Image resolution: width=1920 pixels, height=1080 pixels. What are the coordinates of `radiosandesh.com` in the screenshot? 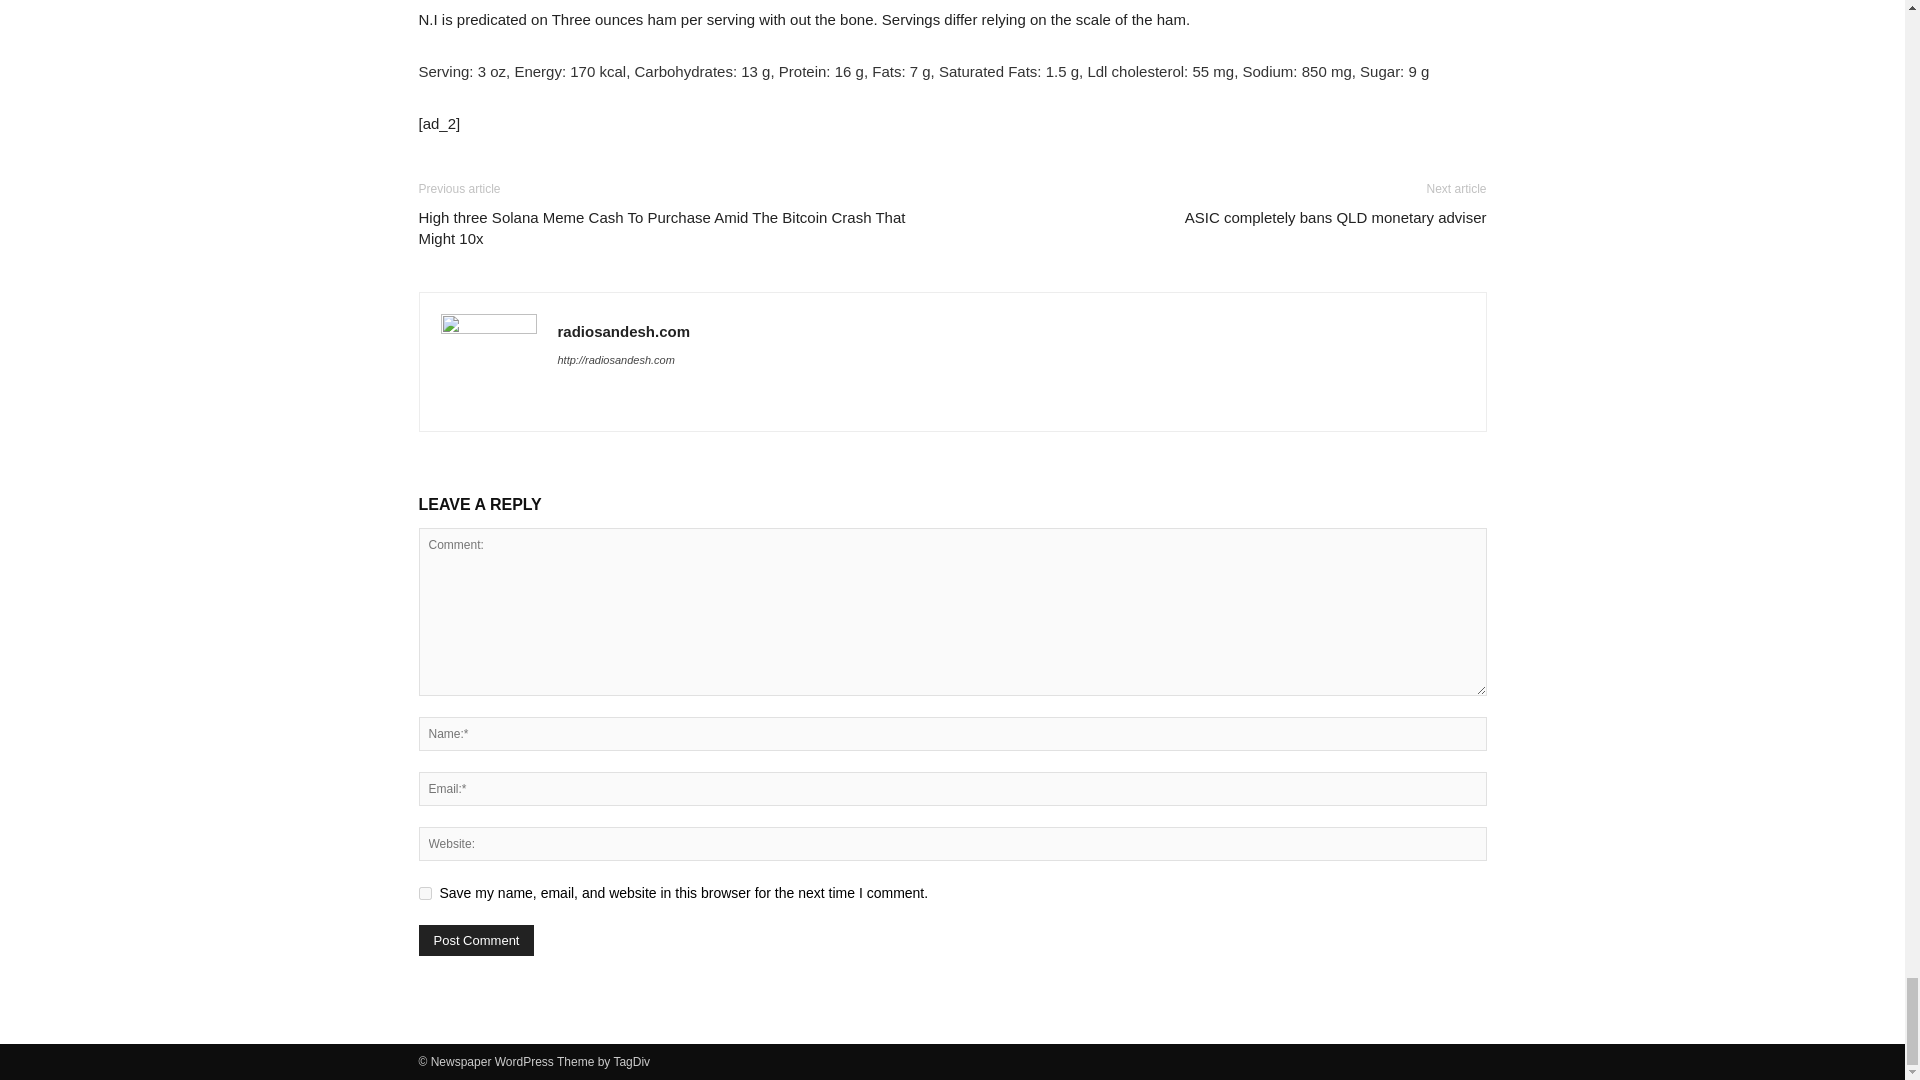 It's located at (624, 331).